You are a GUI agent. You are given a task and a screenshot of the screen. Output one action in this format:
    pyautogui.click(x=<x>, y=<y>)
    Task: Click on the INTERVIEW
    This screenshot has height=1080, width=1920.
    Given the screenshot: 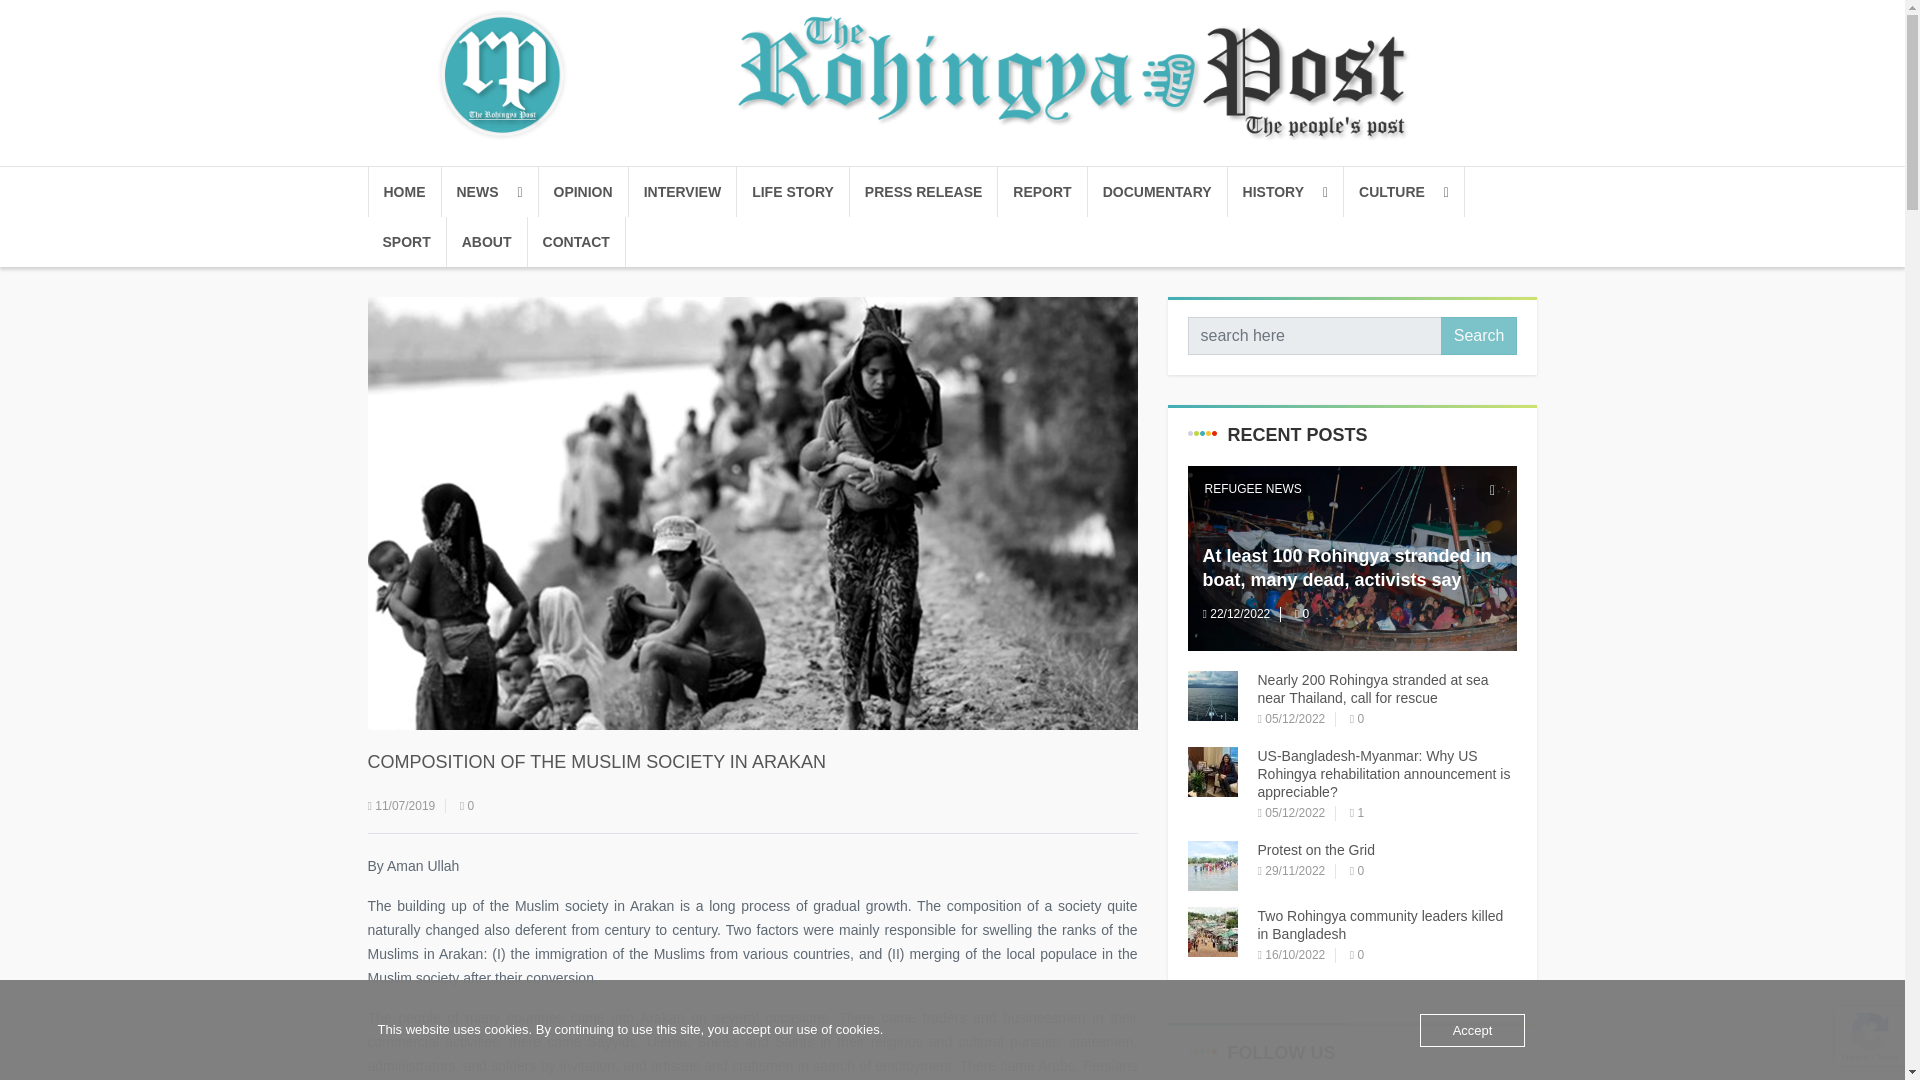 What is the action you would take?
    pyautogui.click(x=683, y=192)
    